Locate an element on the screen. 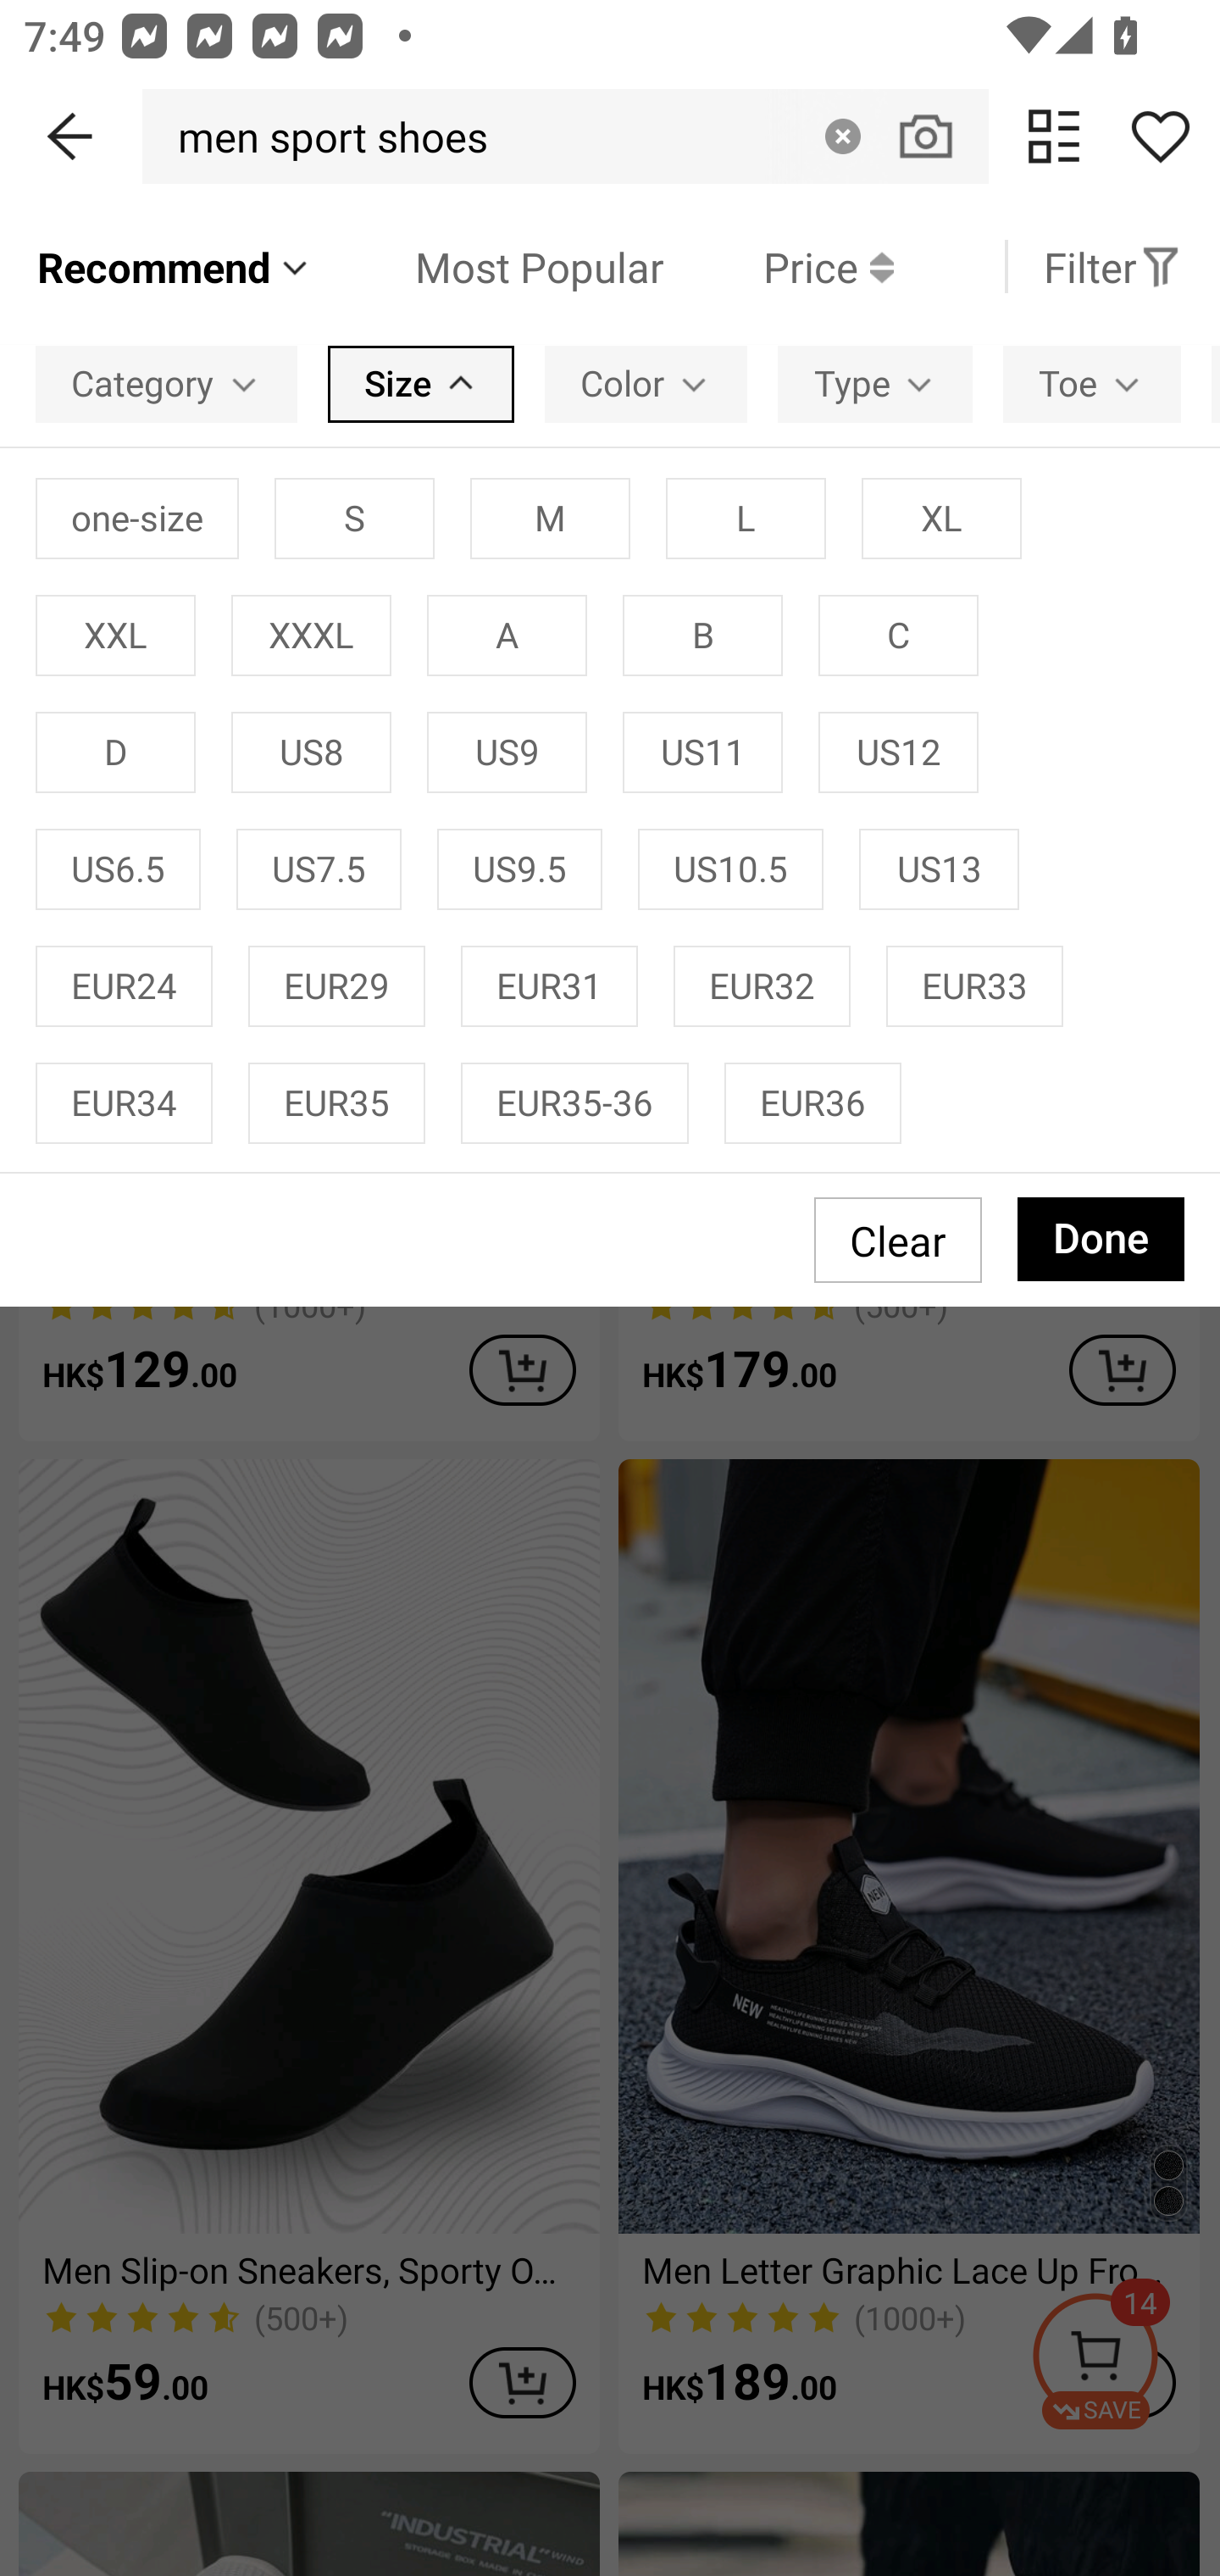 The height and width of the screenshot is (2576, 1220). Clear is located at coordinates (842, 136).